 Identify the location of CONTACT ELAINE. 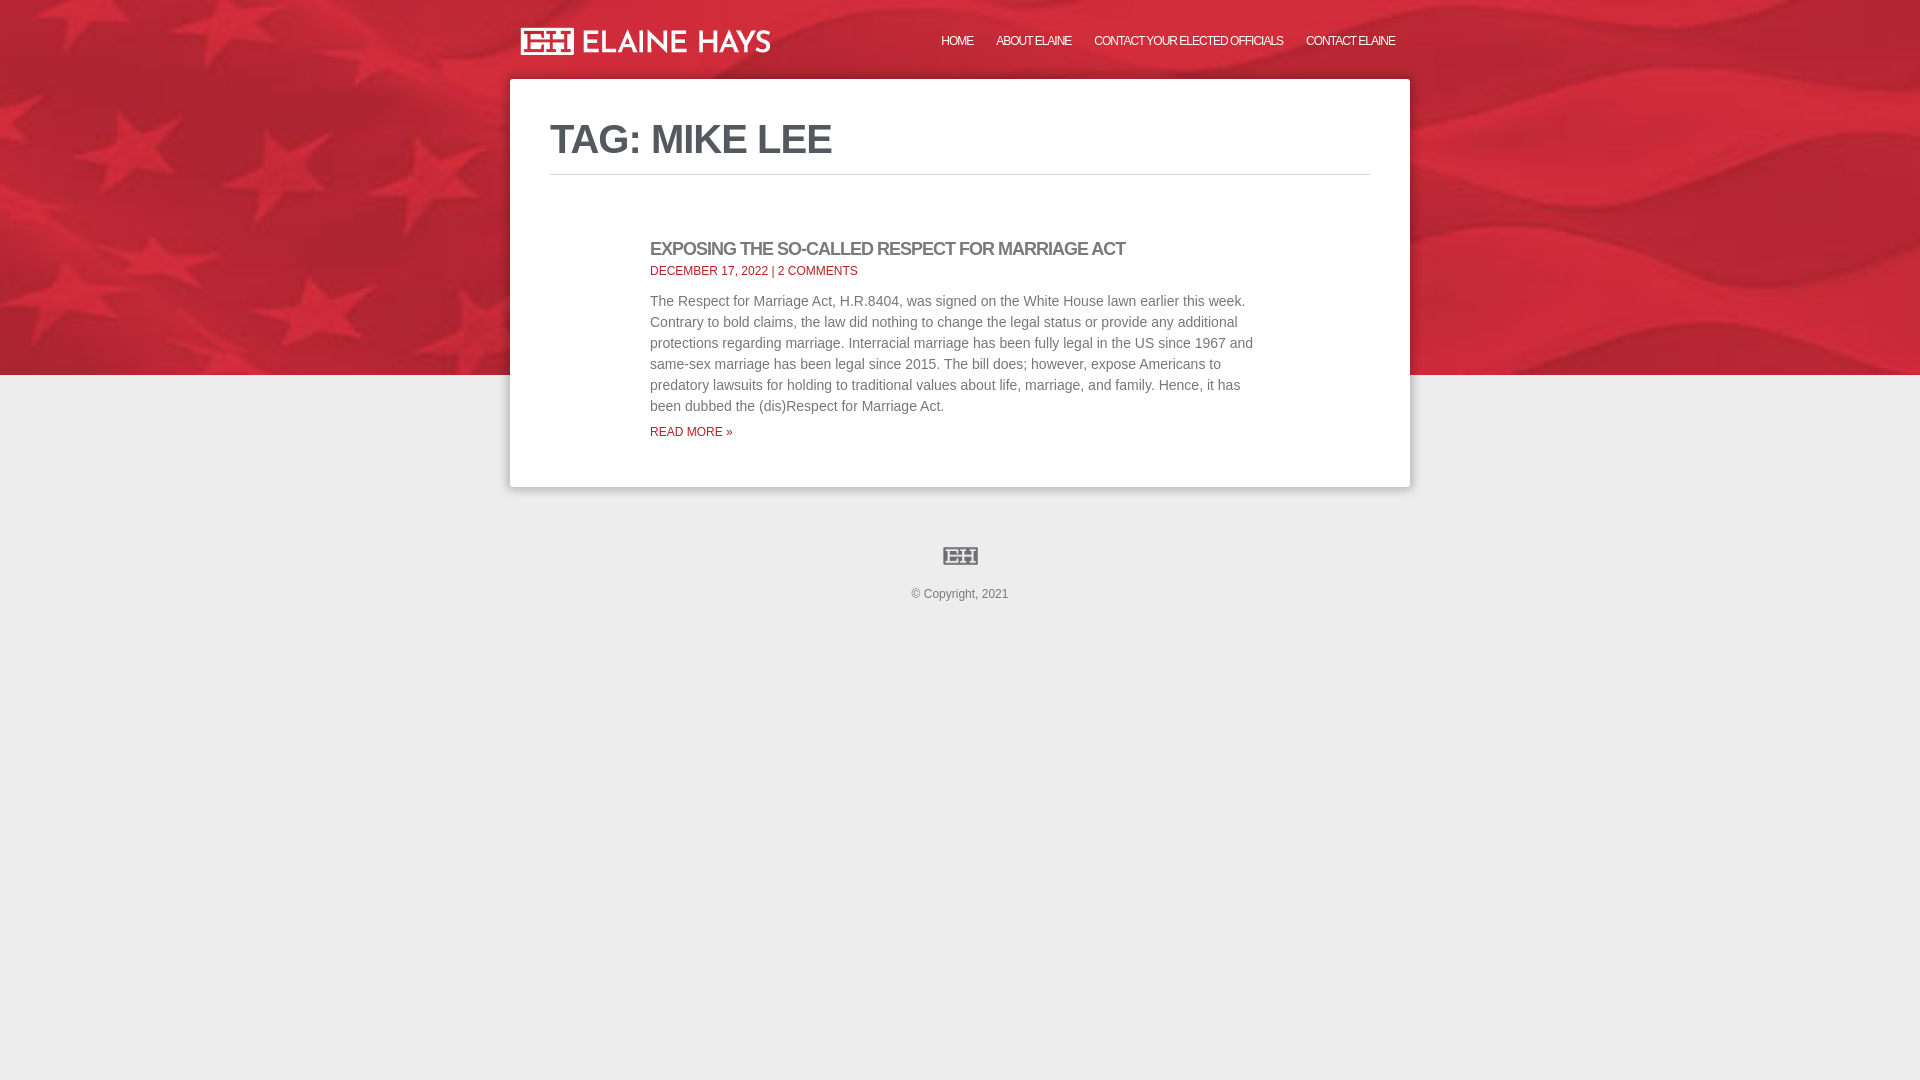
(1350, 40).